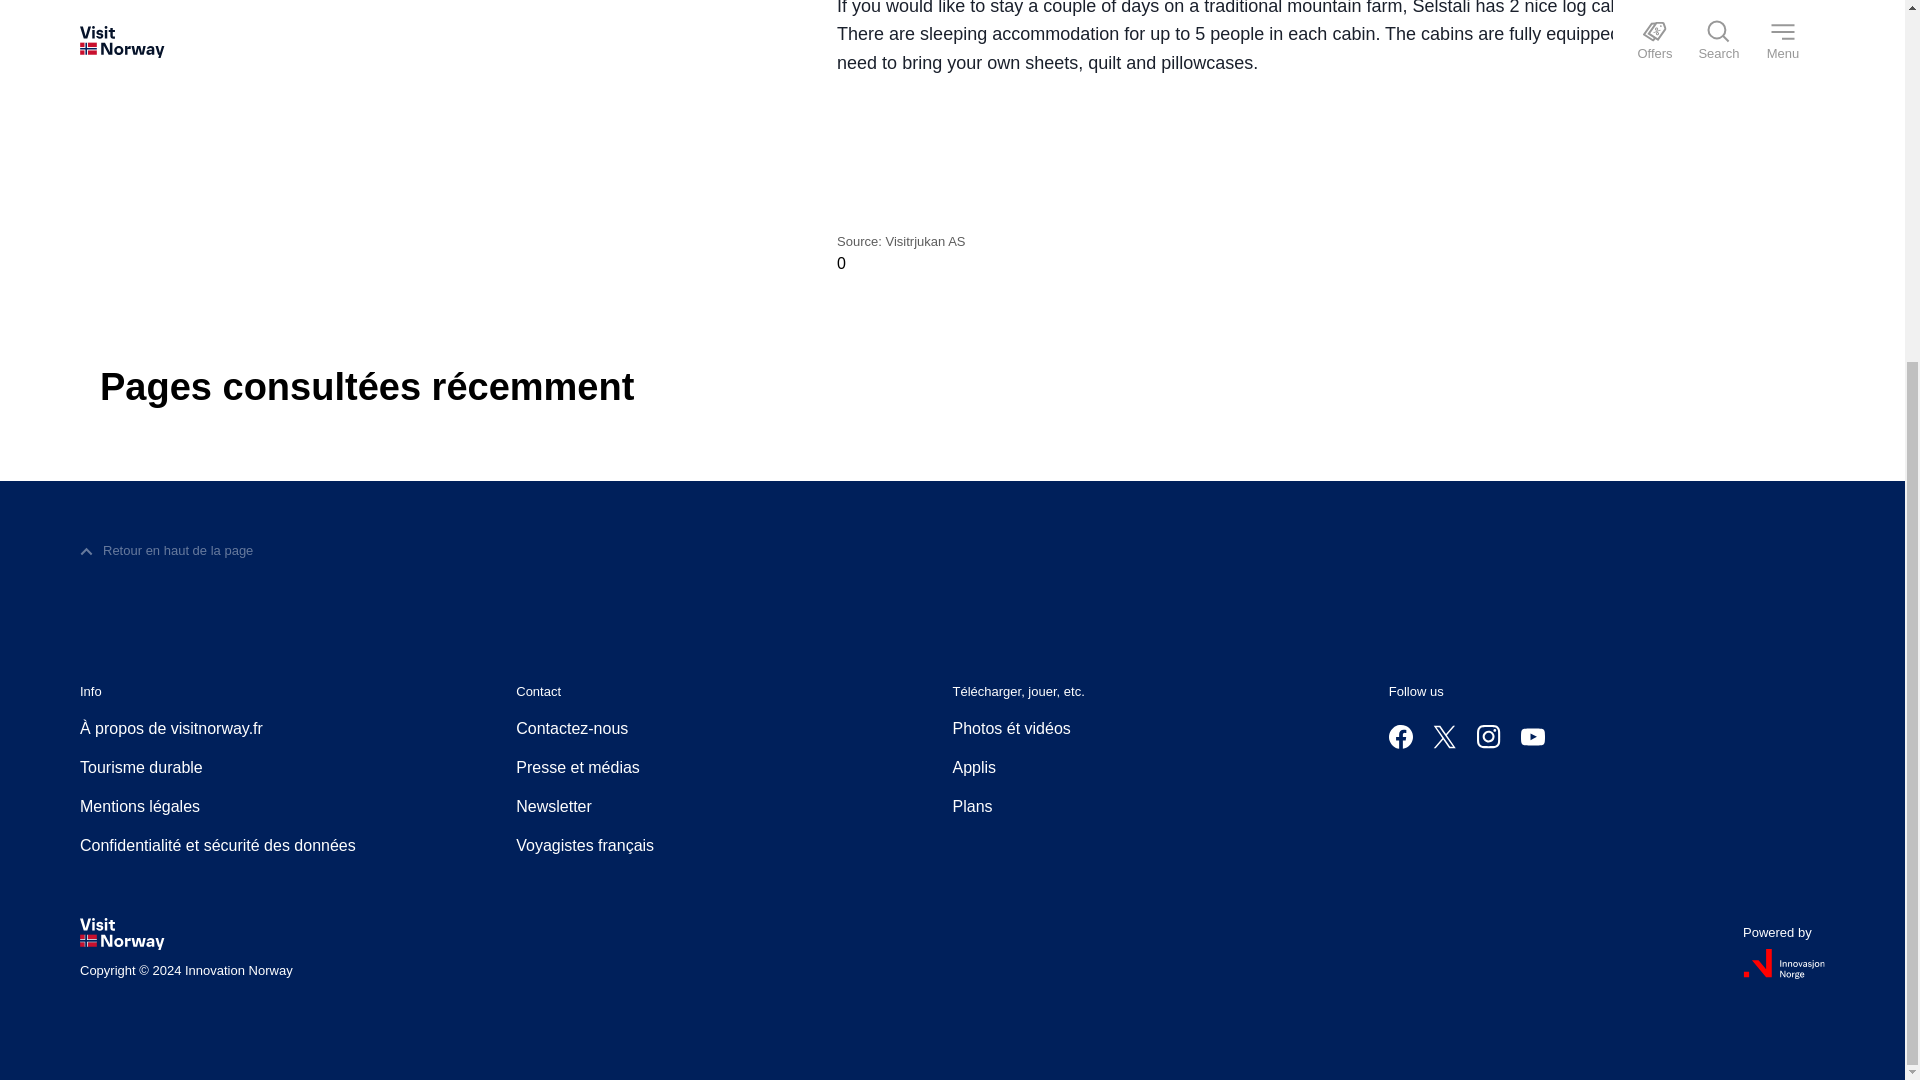 The image size is (1920, 1080). What do you see at coordinates (554, 806) in the screenshot?
I see `Newsletter` at bounding box center [554, 806].